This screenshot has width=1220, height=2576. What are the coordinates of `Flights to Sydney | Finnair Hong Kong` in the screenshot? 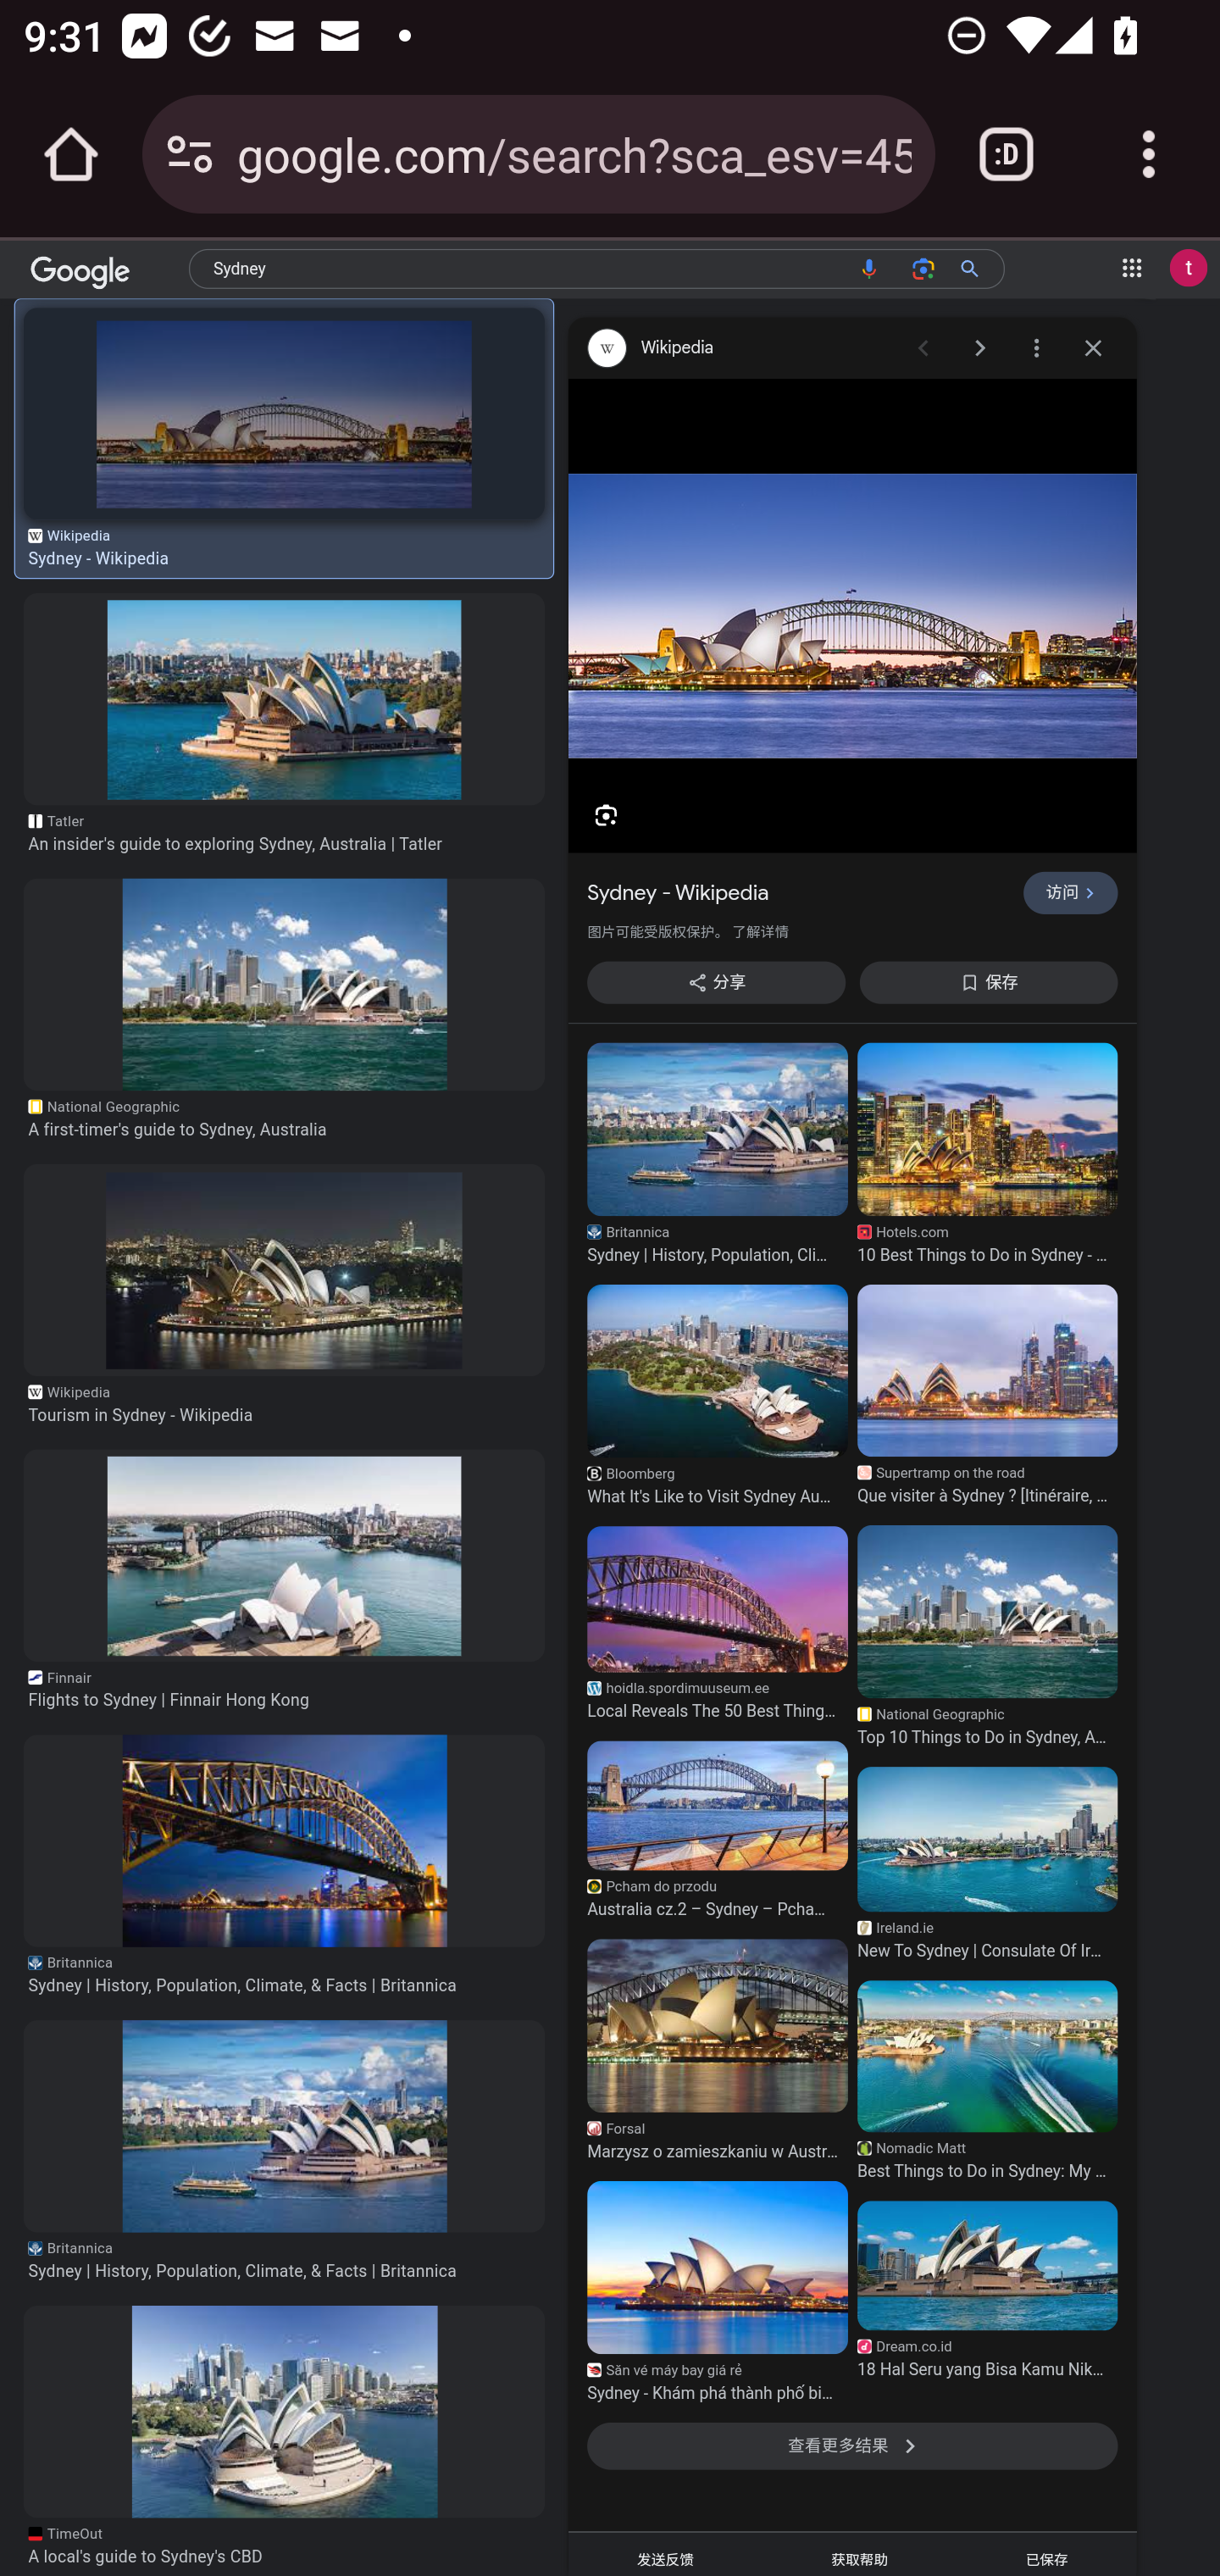 It's located at (284, 1554).